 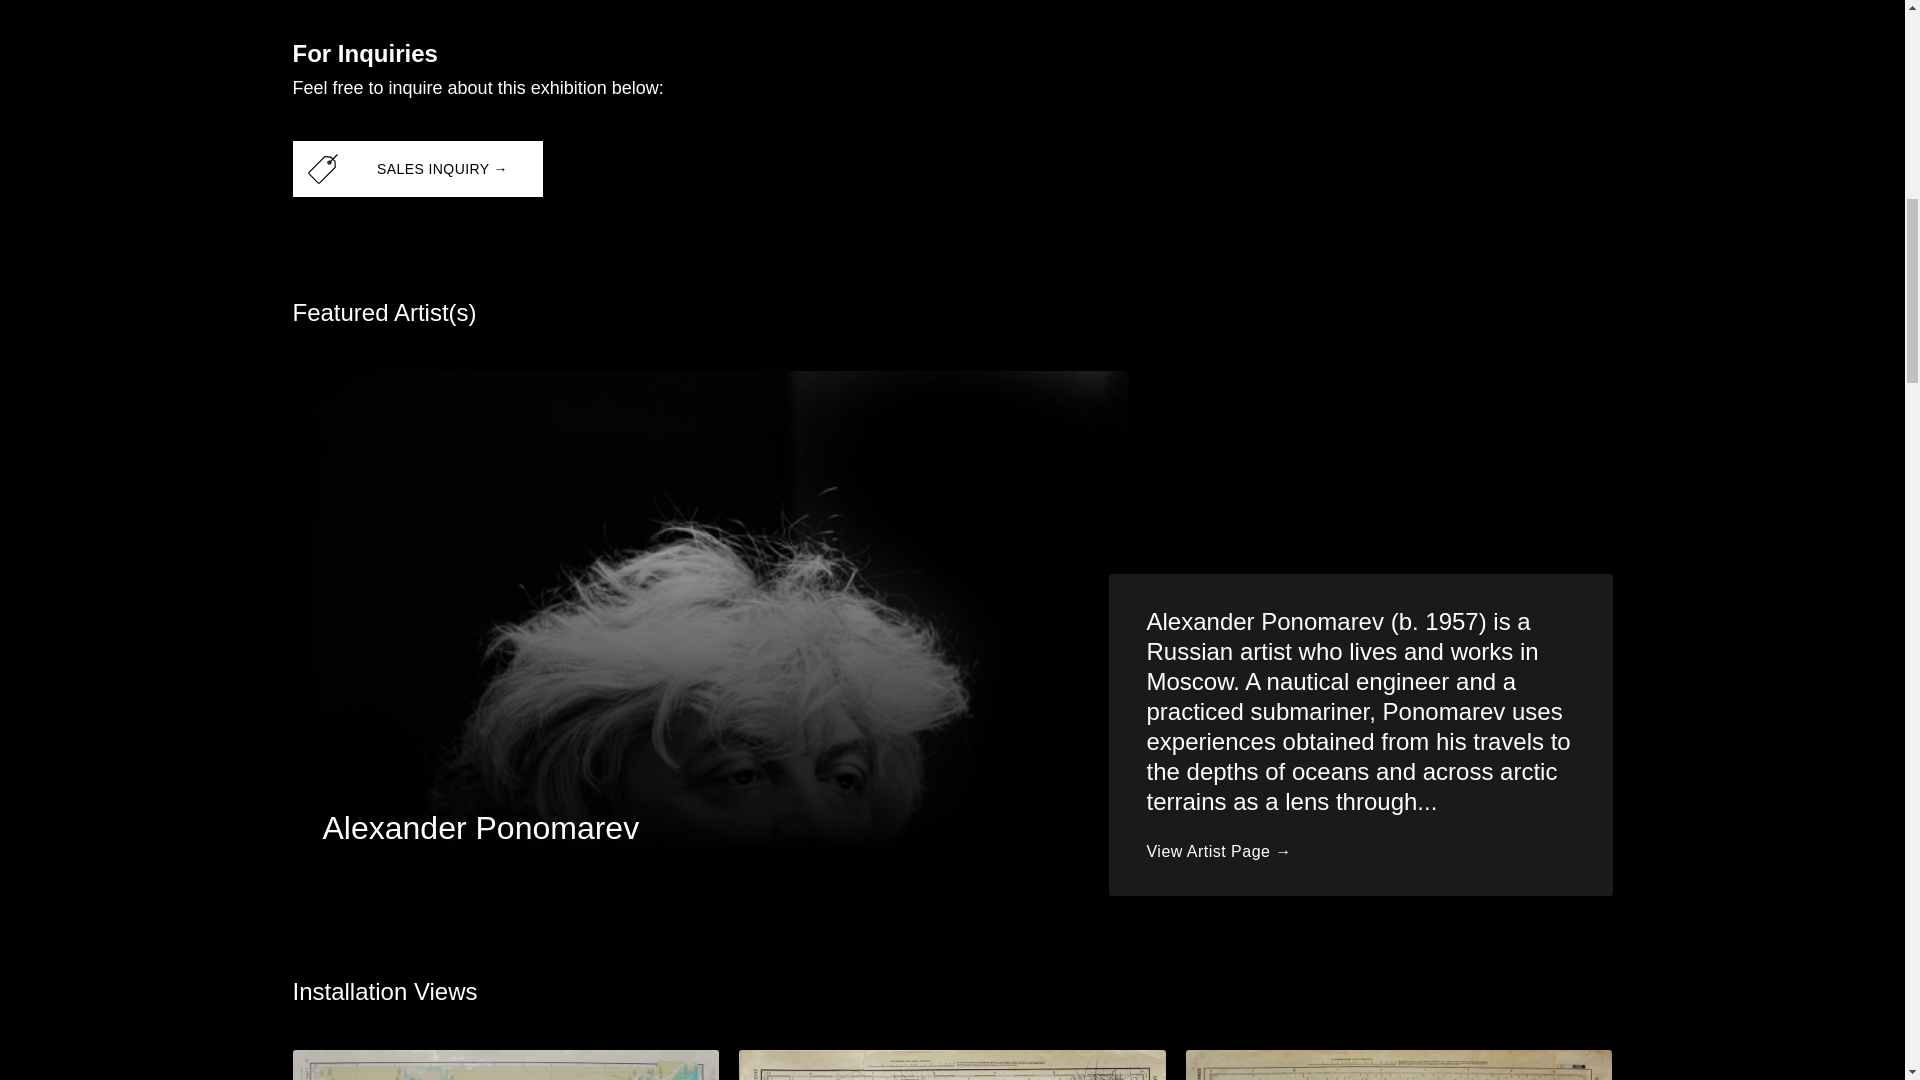 I want to click on AP Periscope of Time, so click(x=952, y=1064).